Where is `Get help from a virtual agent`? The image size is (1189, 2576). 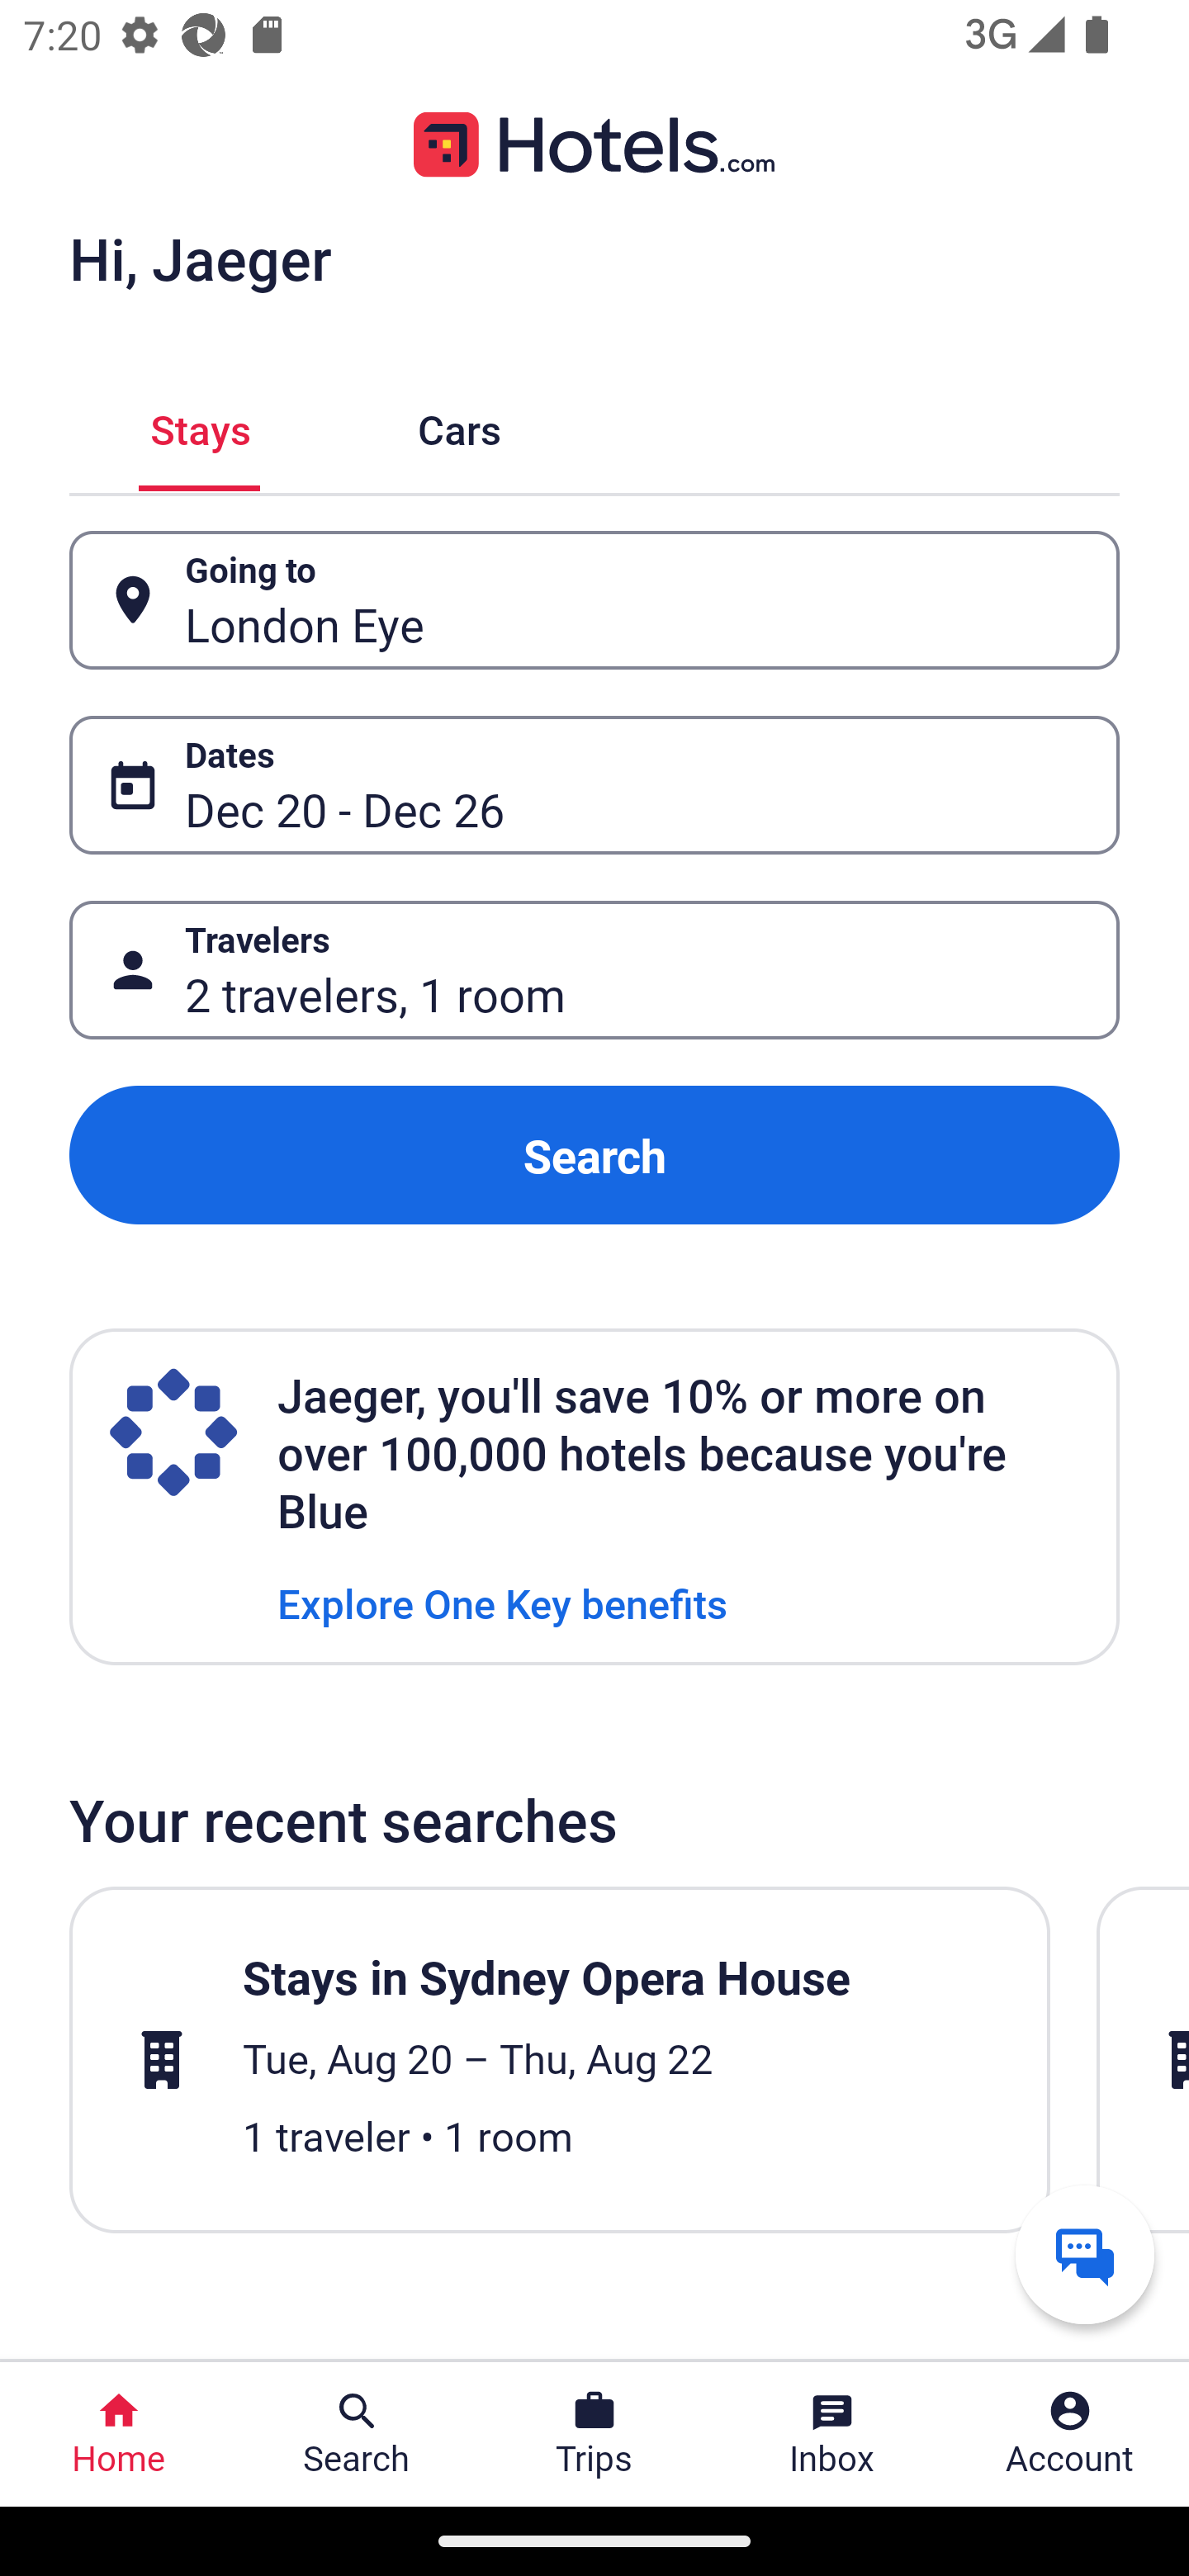 Get help from a virtual agent is located at coordinates (1085, 2254).